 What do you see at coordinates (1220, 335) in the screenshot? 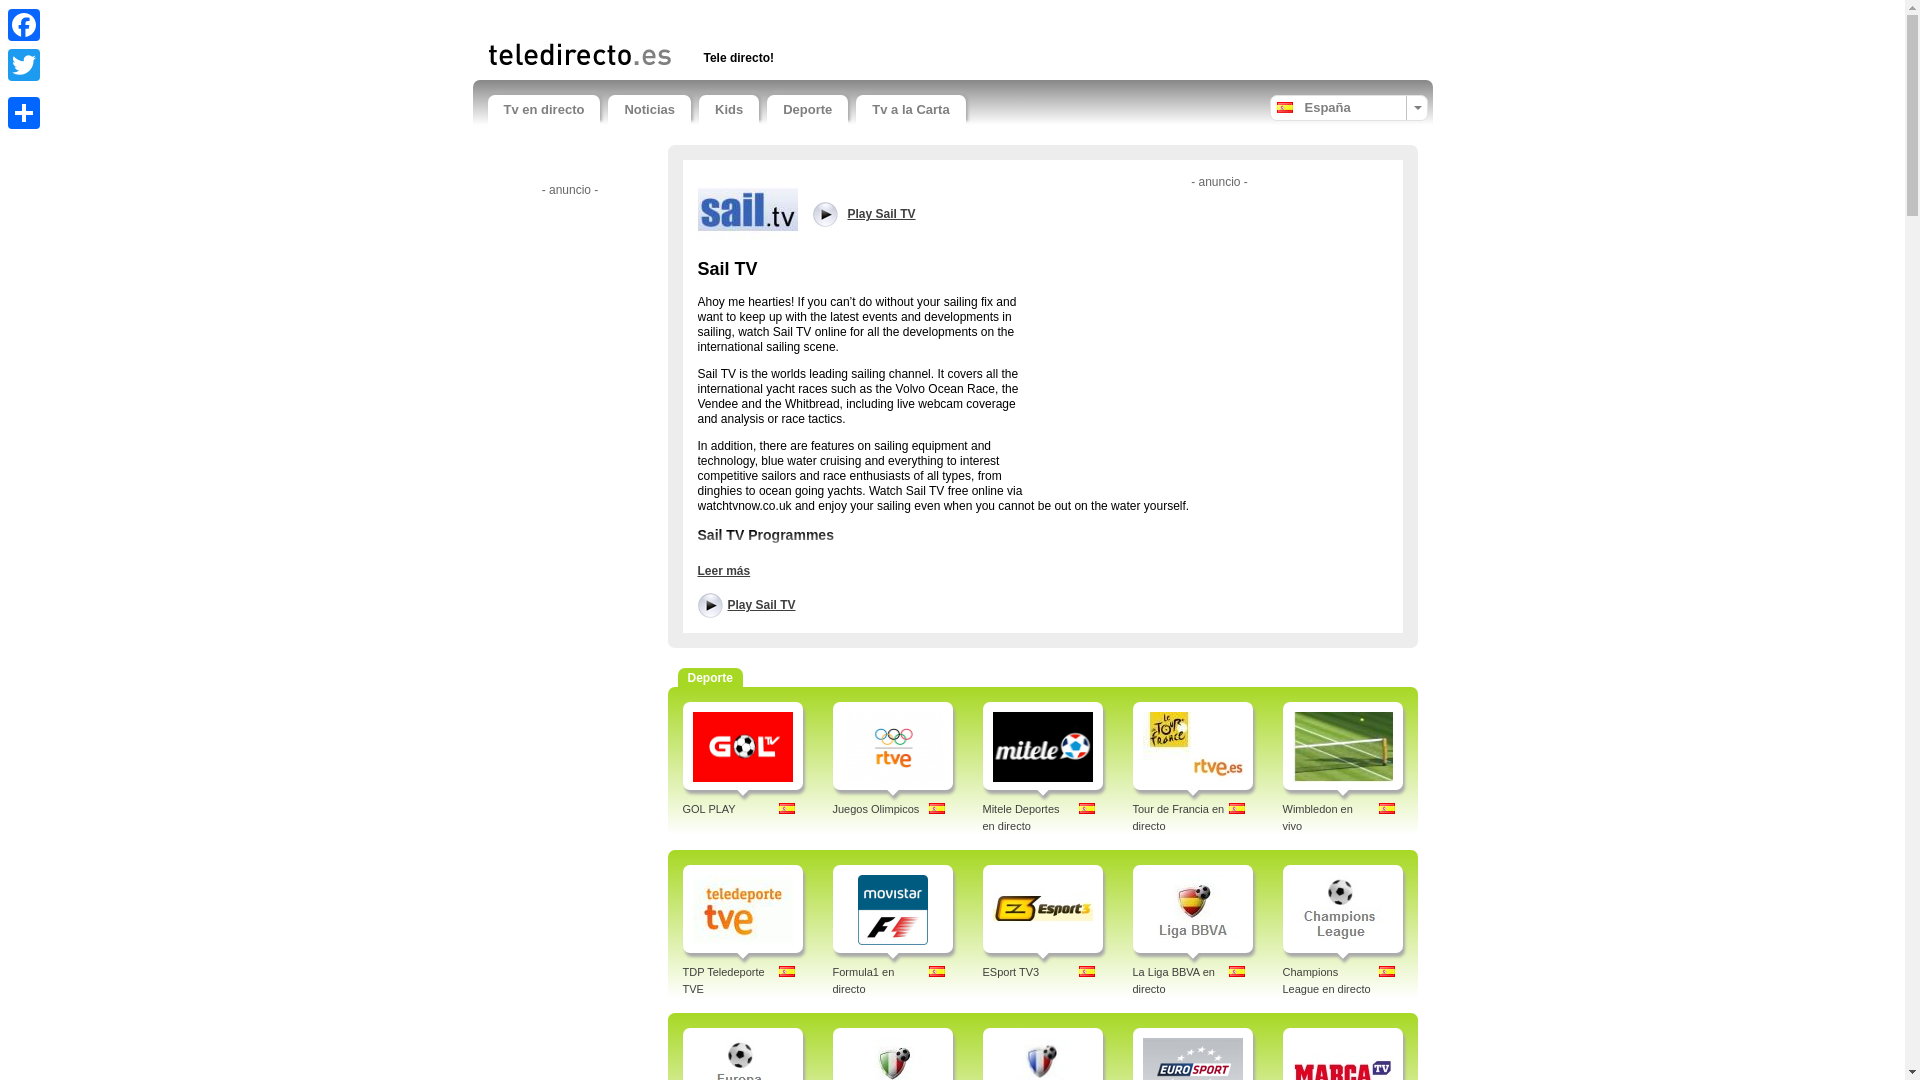
I see `Advertisement` at bounding box center [1220, 335].